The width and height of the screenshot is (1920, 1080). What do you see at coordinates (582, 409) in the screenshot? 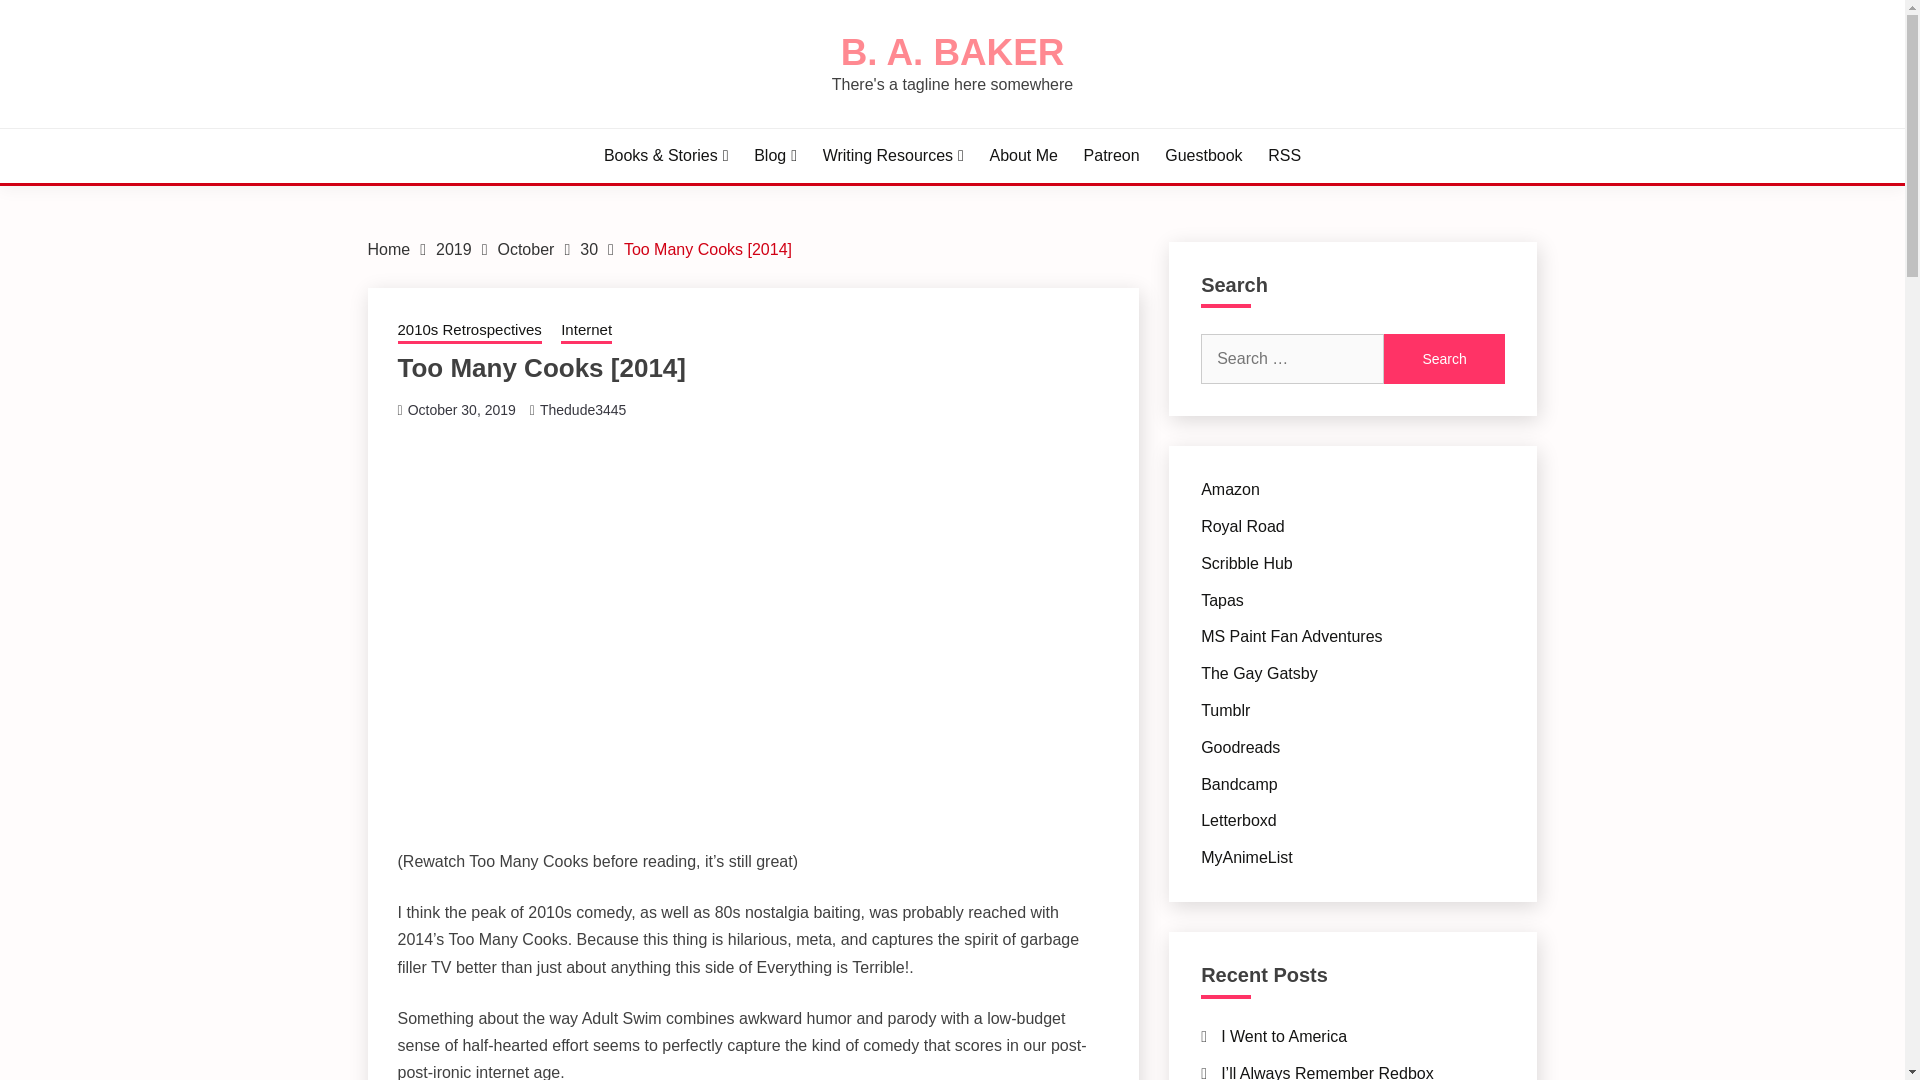
I see `Thedude3445` at bounding box center [582, 409].